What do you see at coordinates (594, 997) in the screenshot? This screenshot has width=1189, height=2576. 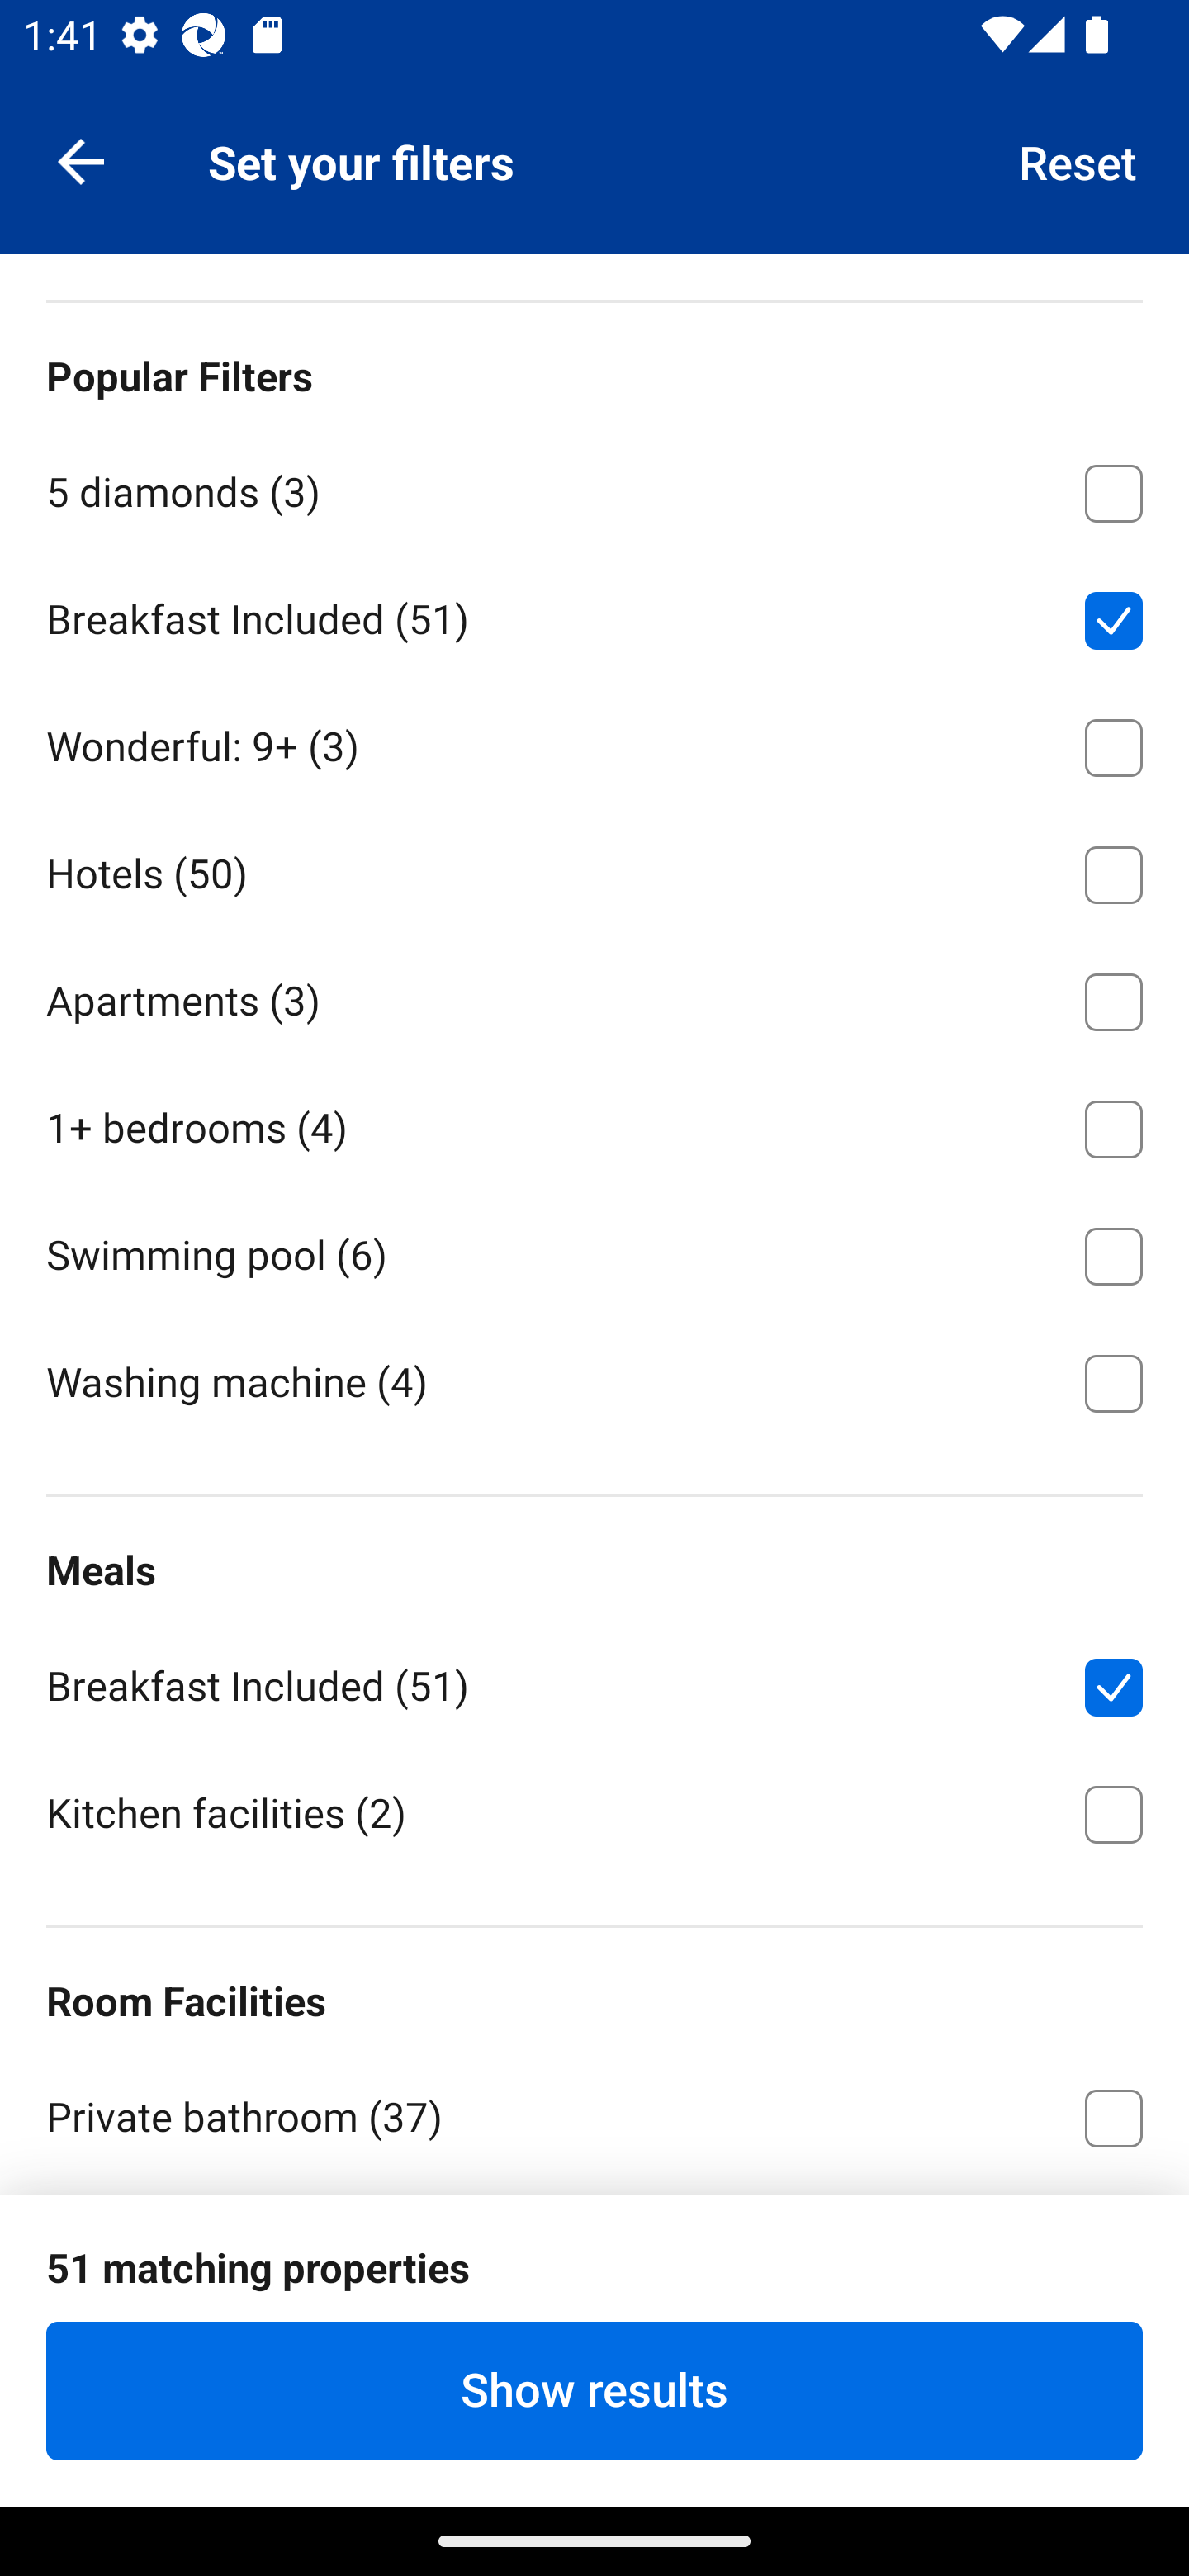 I see `Apartments ⁦(3)` at bounding box center [594, 997].